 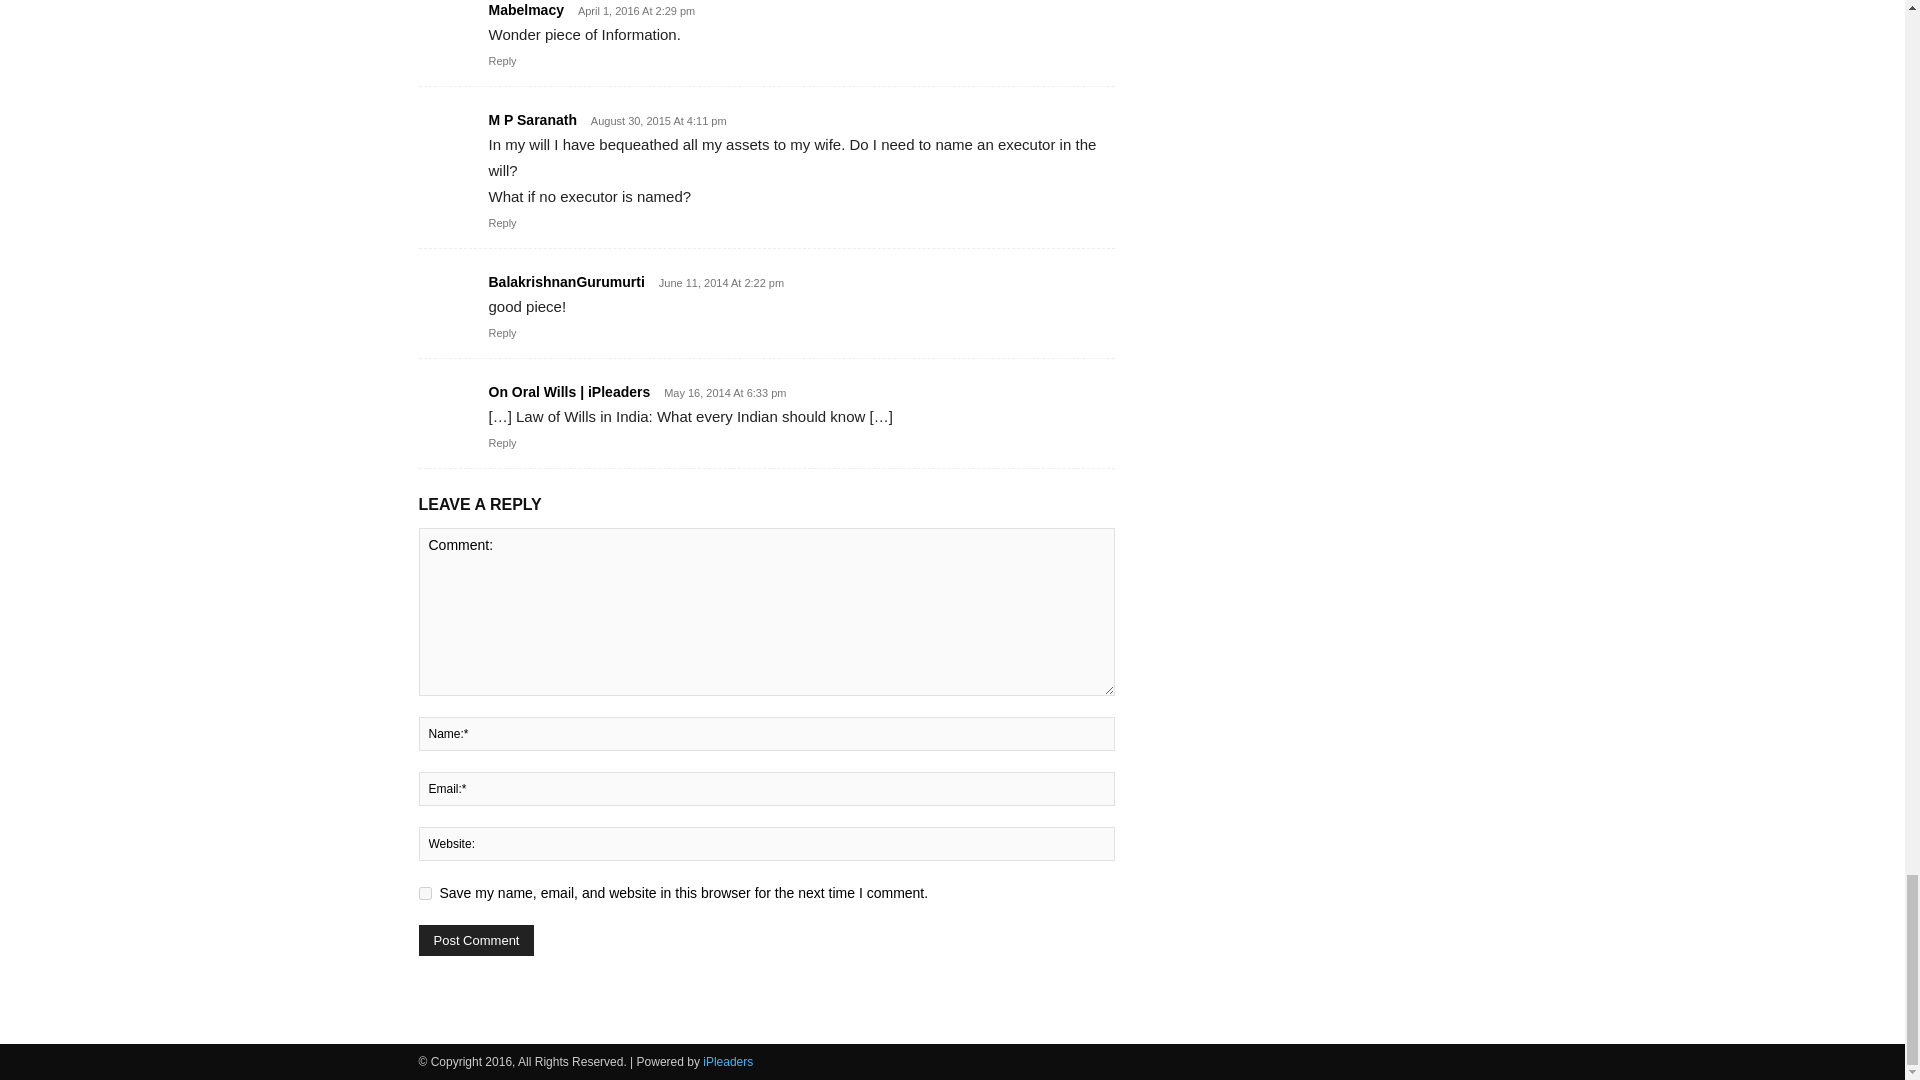 I want to click on yes, so click(x=424, y=892).